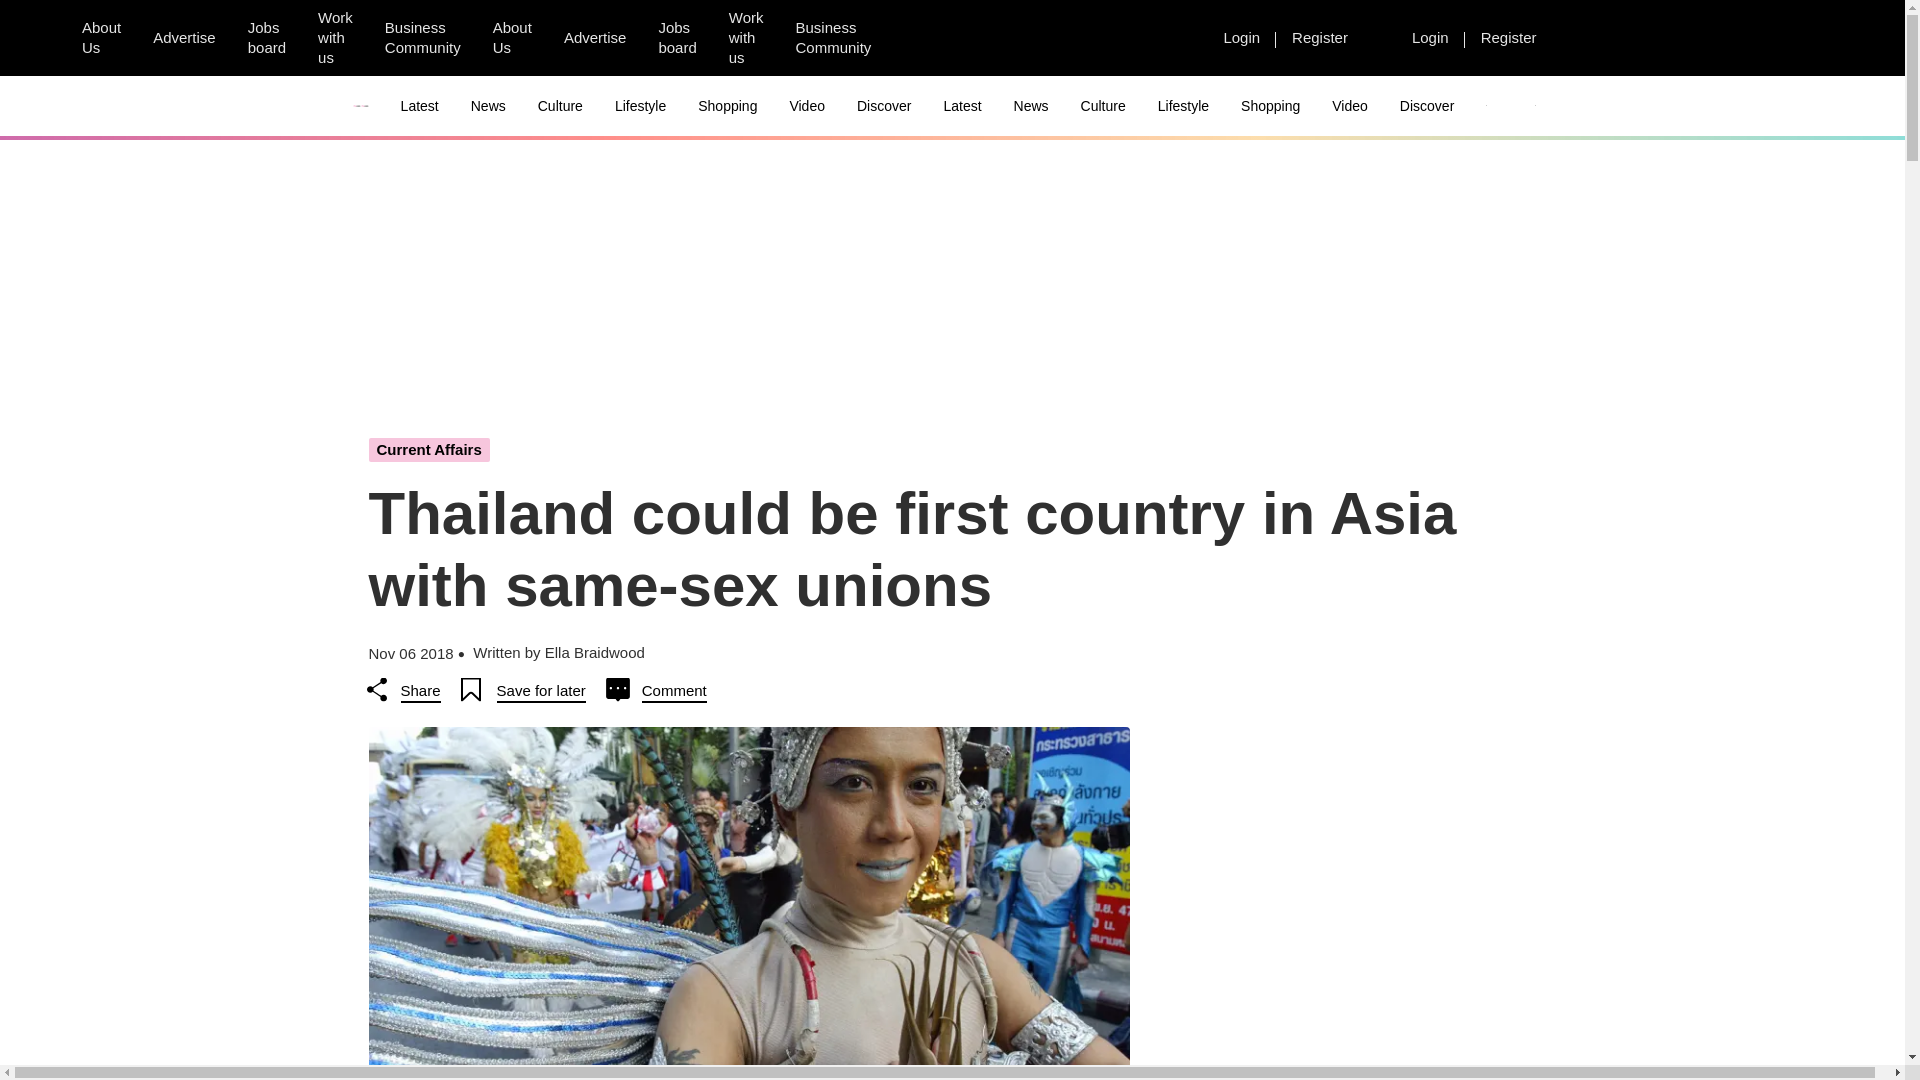 The height and width of the screenshot is (1080, 1920). Describe the element at coordinates (266, 38) in the screenshot. I see `Jobs board` at that location.